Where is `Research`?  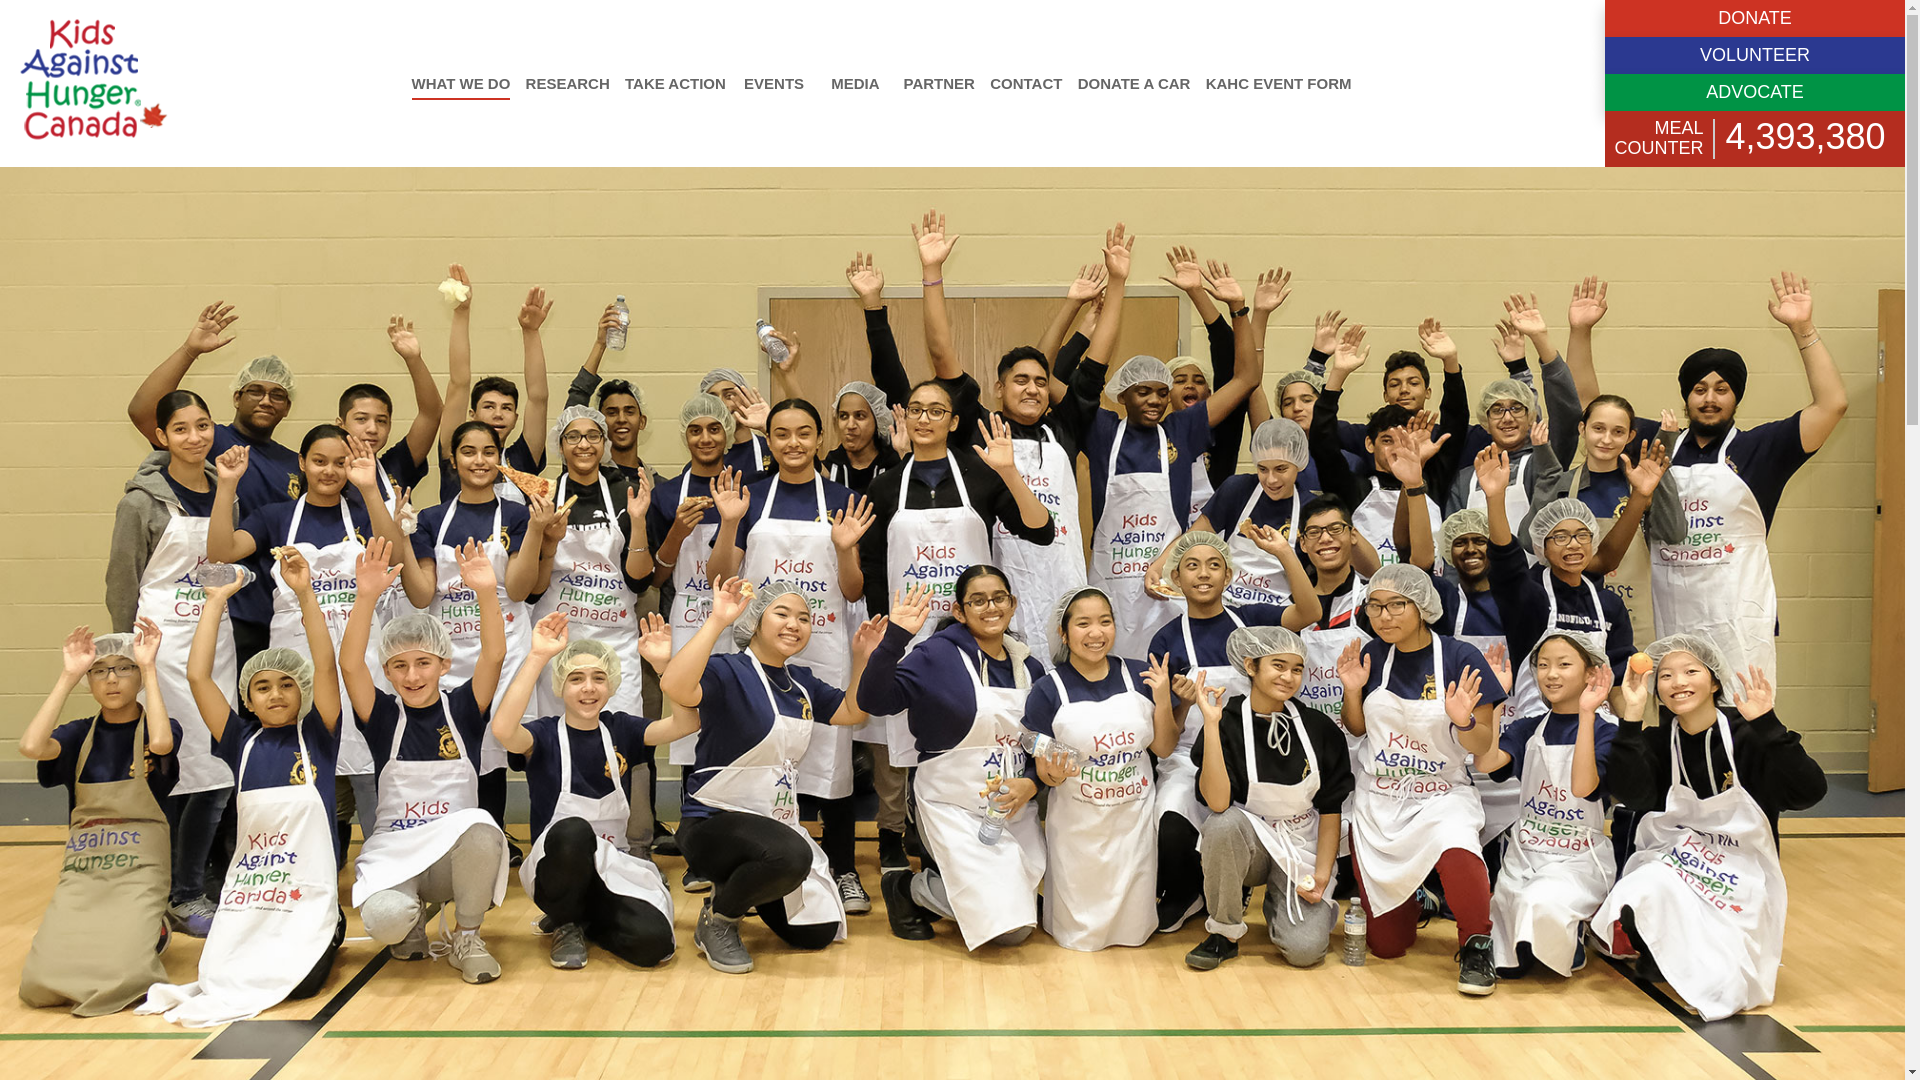
Research is located at coordinates (568, 82).